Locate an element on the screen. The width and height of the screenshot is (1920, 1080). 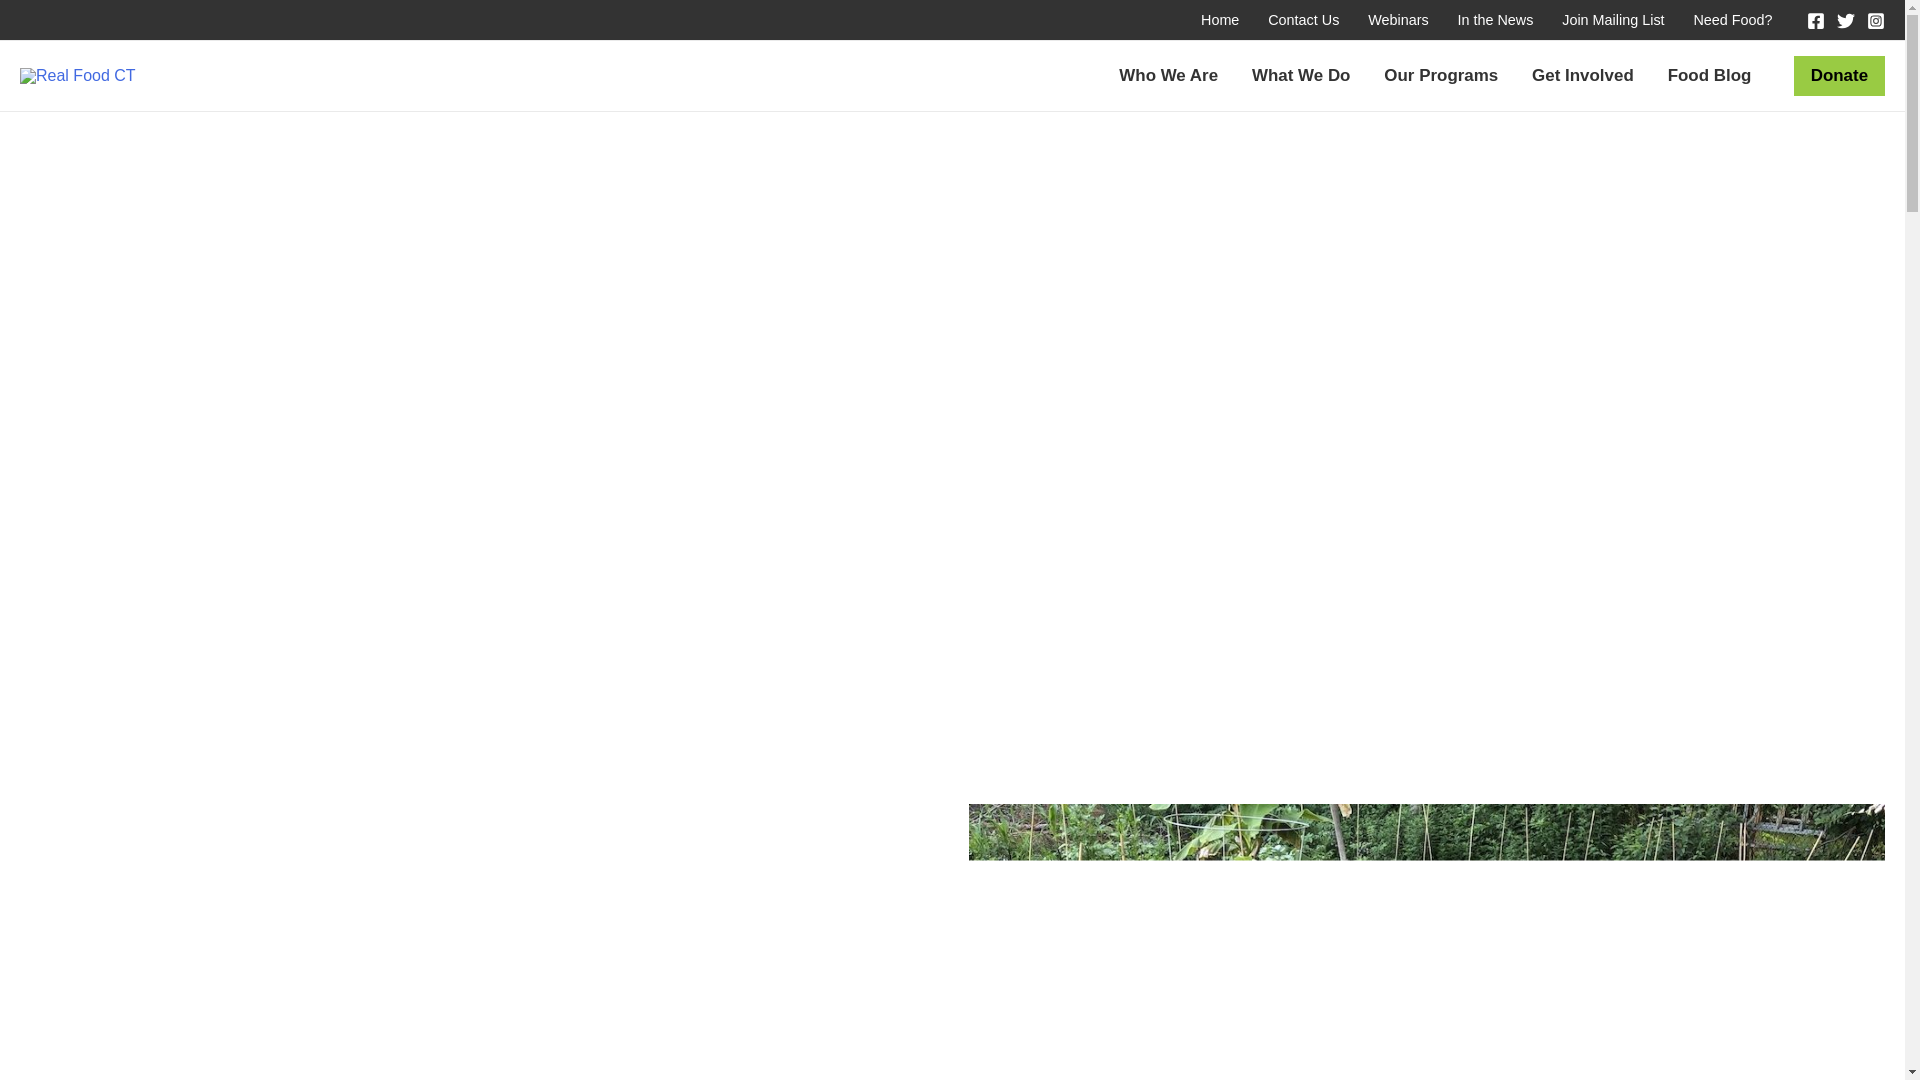
Our Programs is located at coordinates (1440, 76).